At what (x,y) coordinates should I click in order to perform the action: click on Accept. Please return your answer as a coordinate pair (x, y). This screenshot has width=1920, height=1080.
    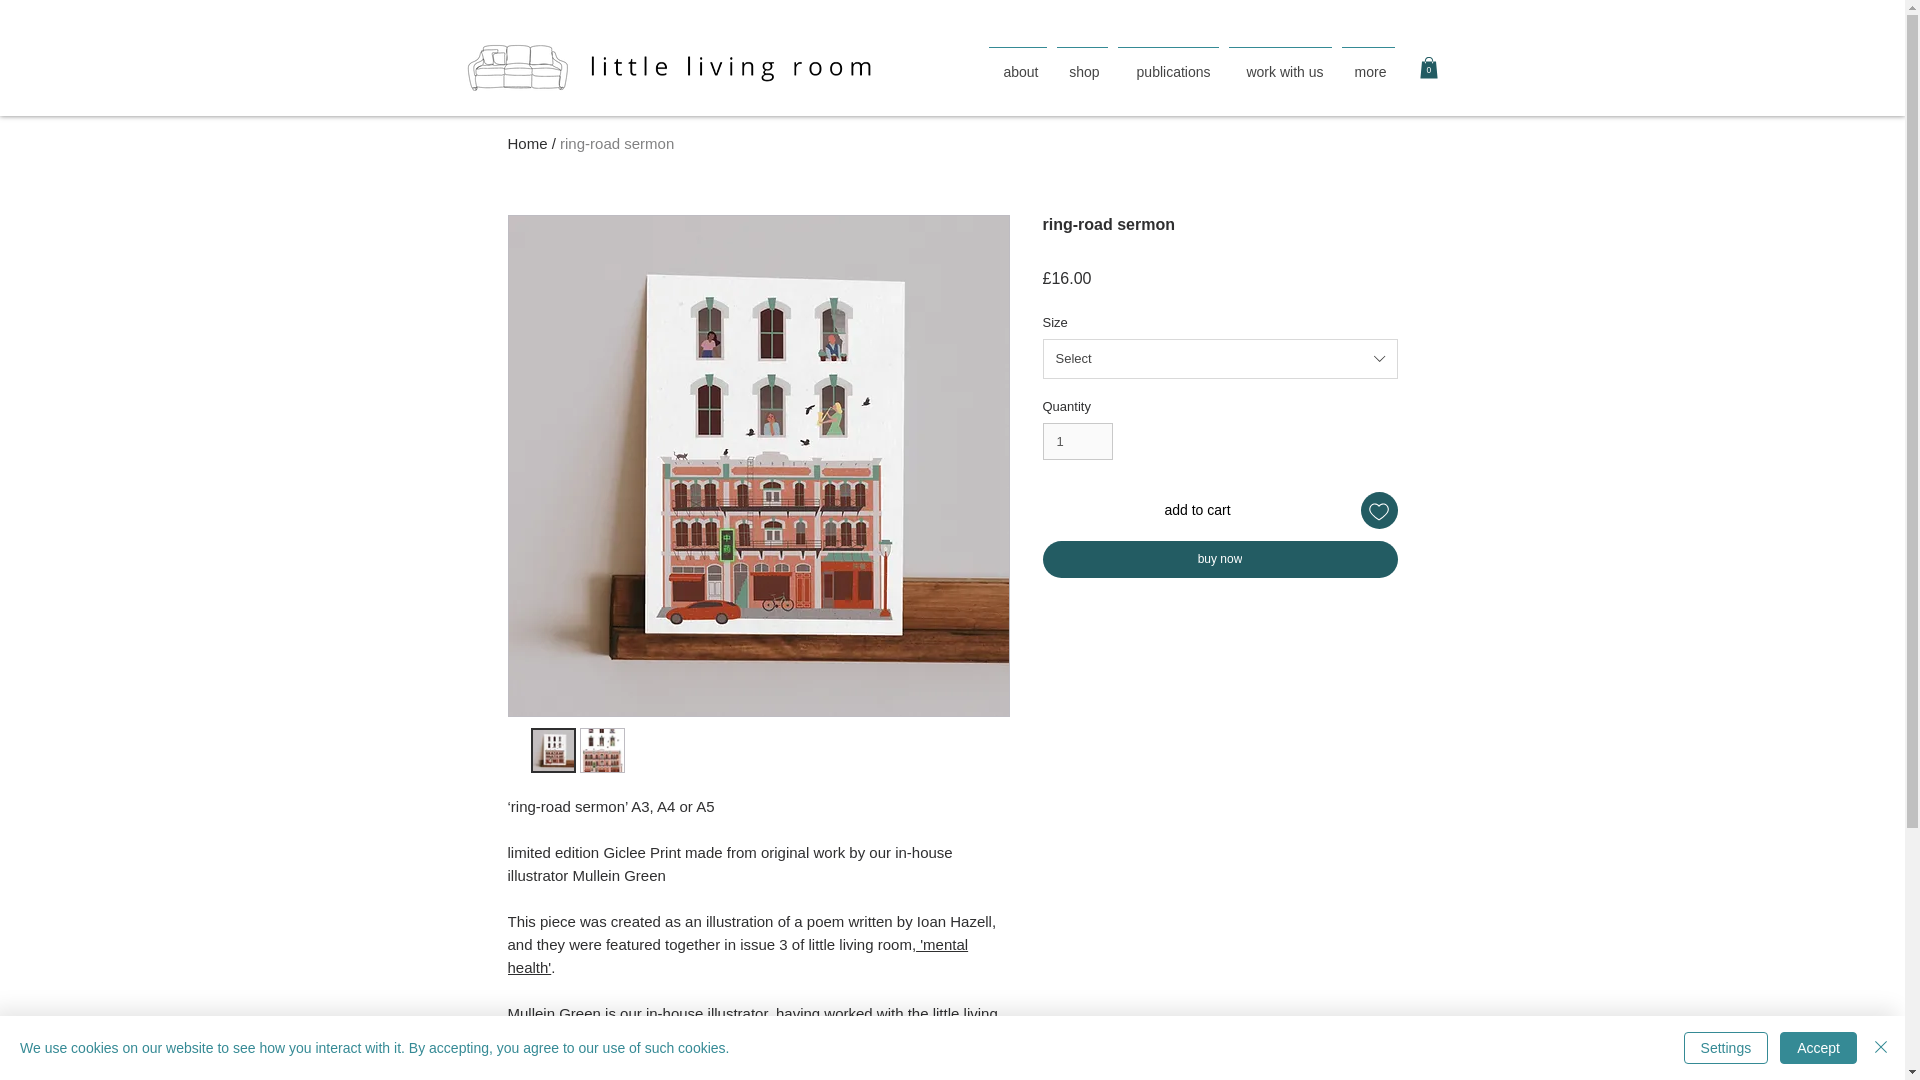
    Looking at the image, I should click on (1818, 1048).